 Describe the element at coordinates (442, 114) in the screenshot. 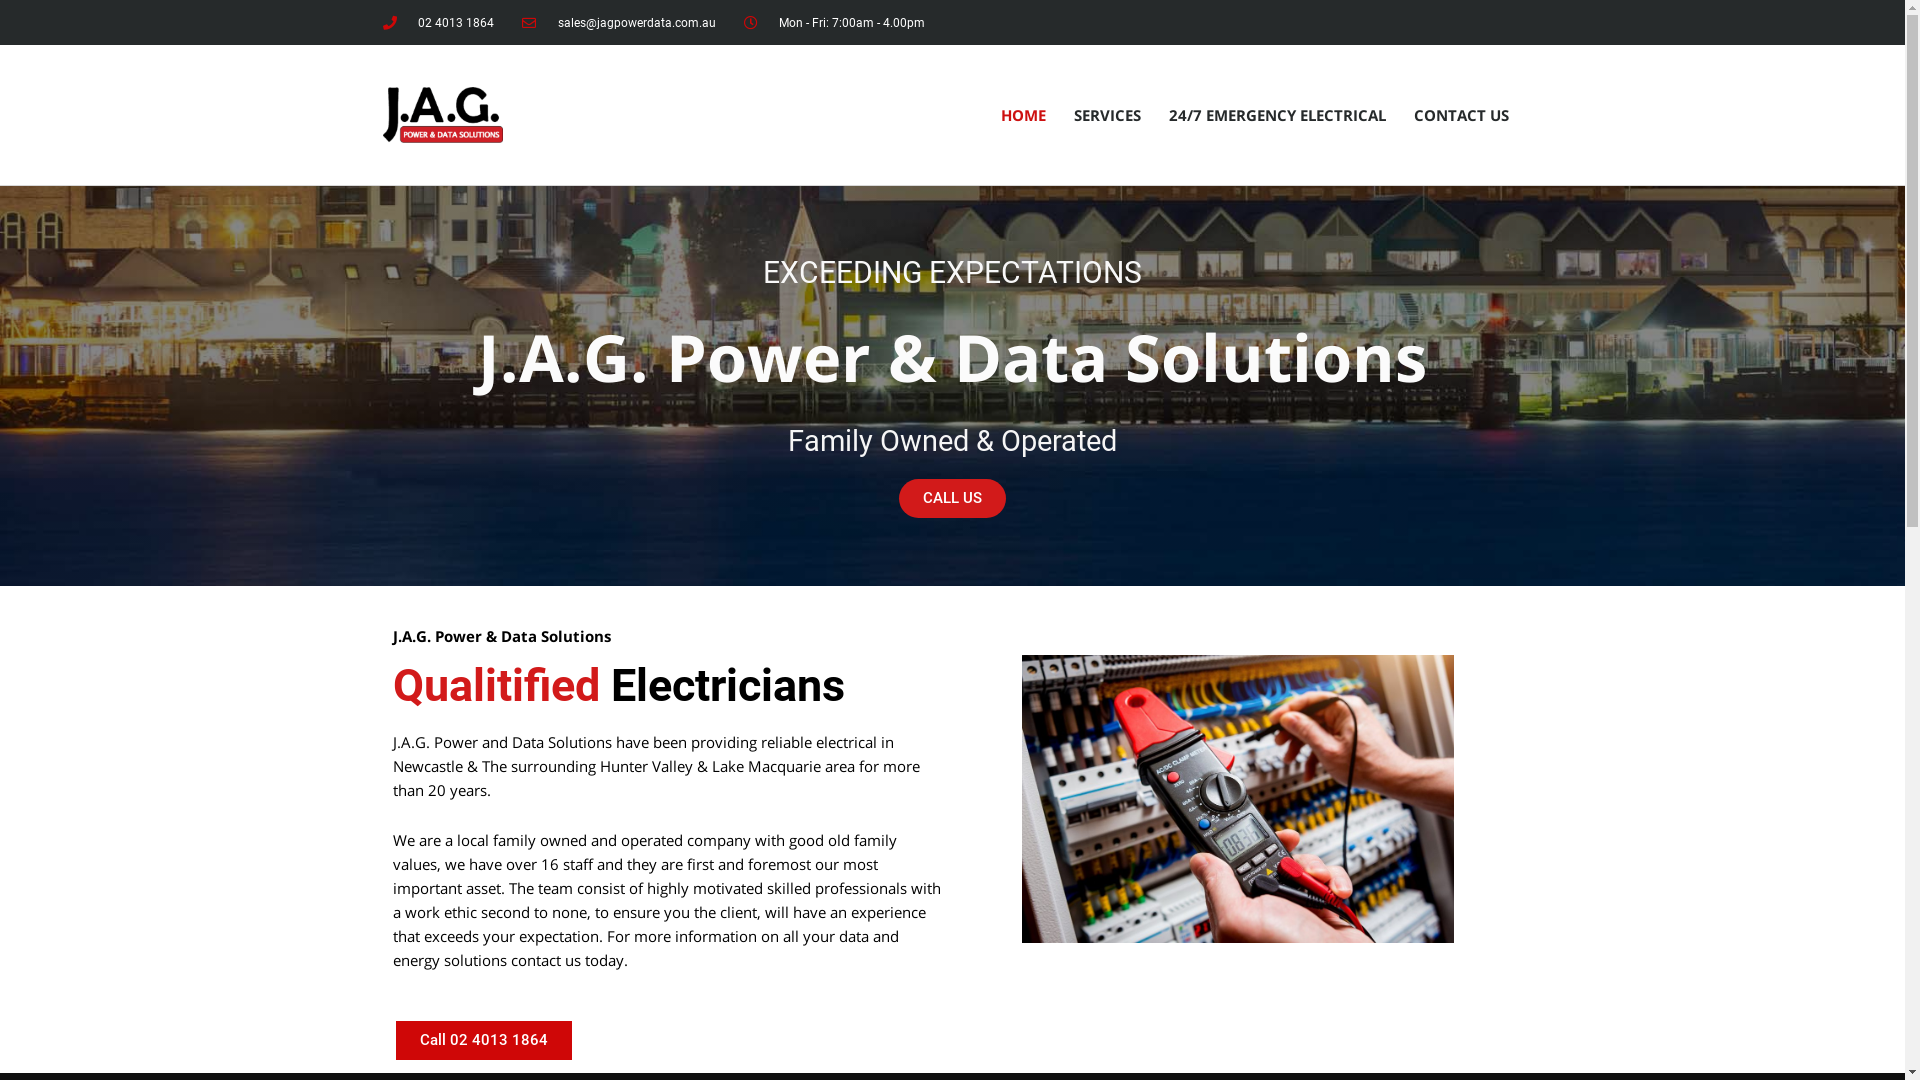

I see `jagpowerdatalogo - JAG Power & Data Solutions` at that location.